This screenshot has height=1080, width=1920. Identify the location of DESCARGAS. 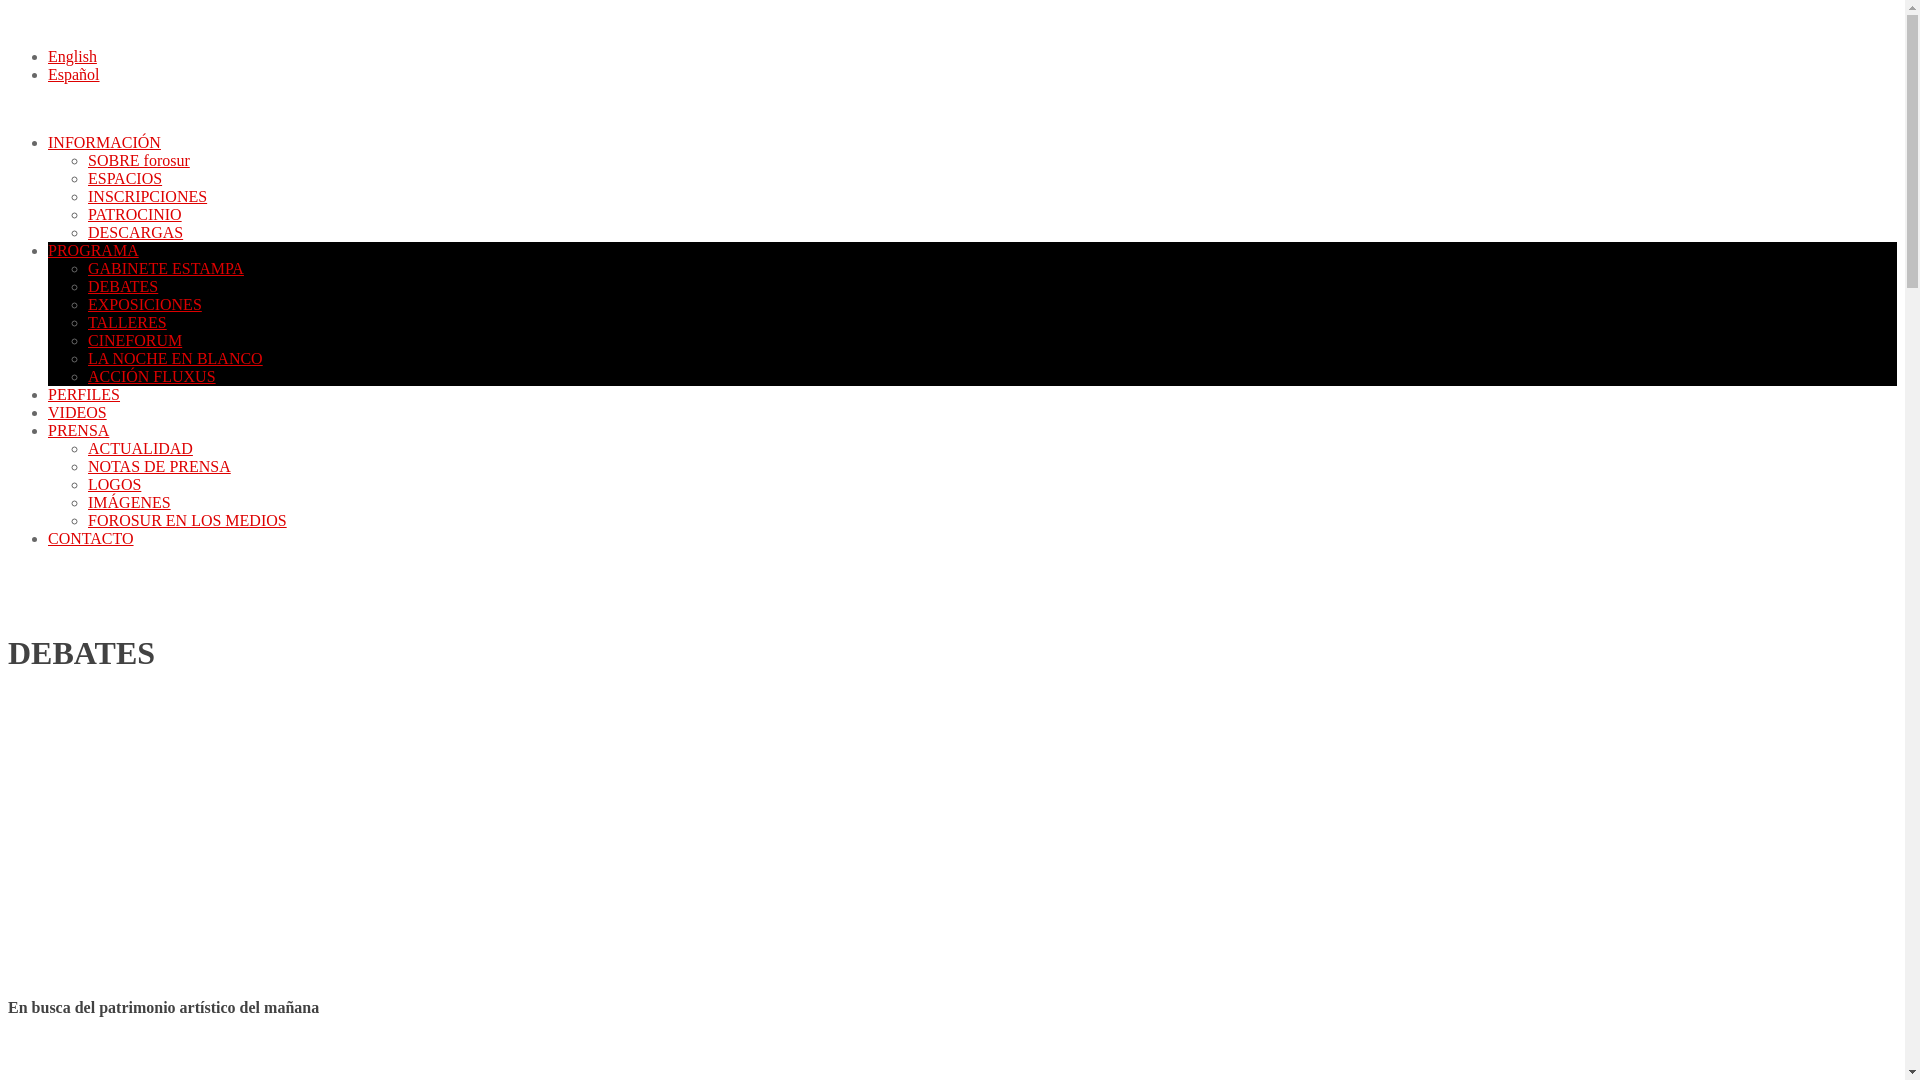
(136, 232).